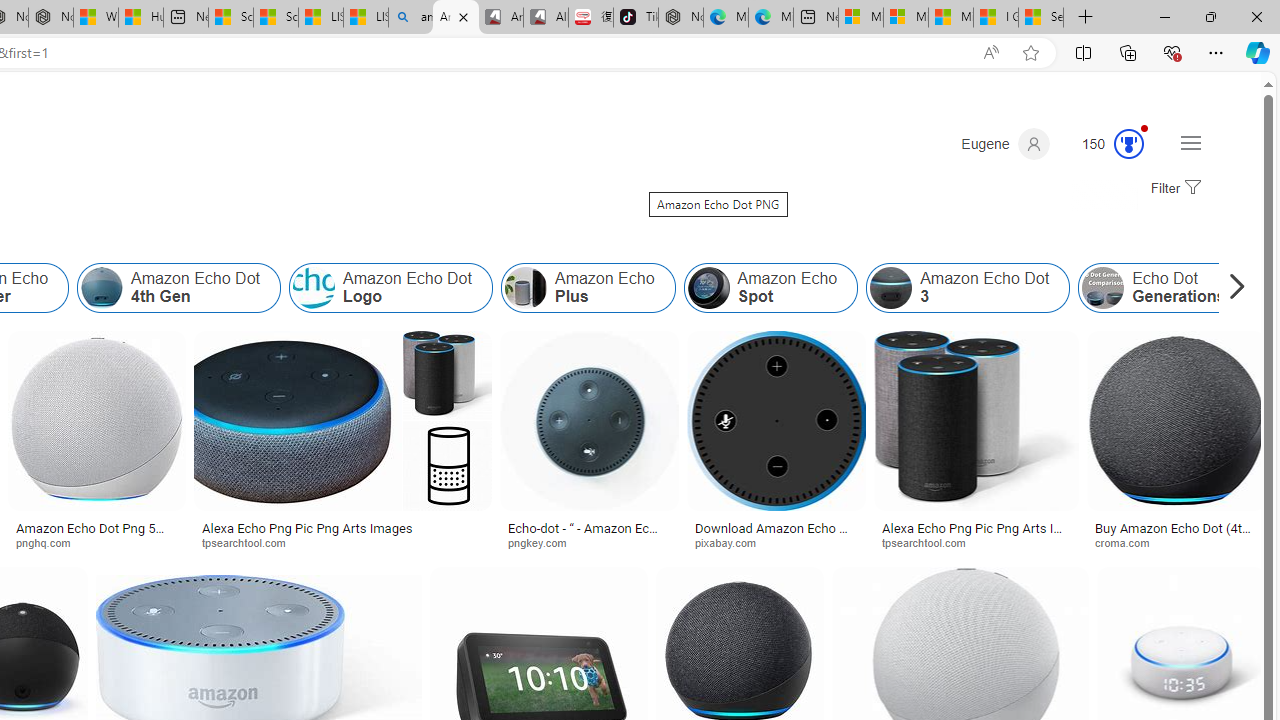 The height and width of the screenshot is (720, 1280). What do you see at coordinates (776, 542) in the screenshot?
I see `pixabay.com` at bounding box center [776, 542].